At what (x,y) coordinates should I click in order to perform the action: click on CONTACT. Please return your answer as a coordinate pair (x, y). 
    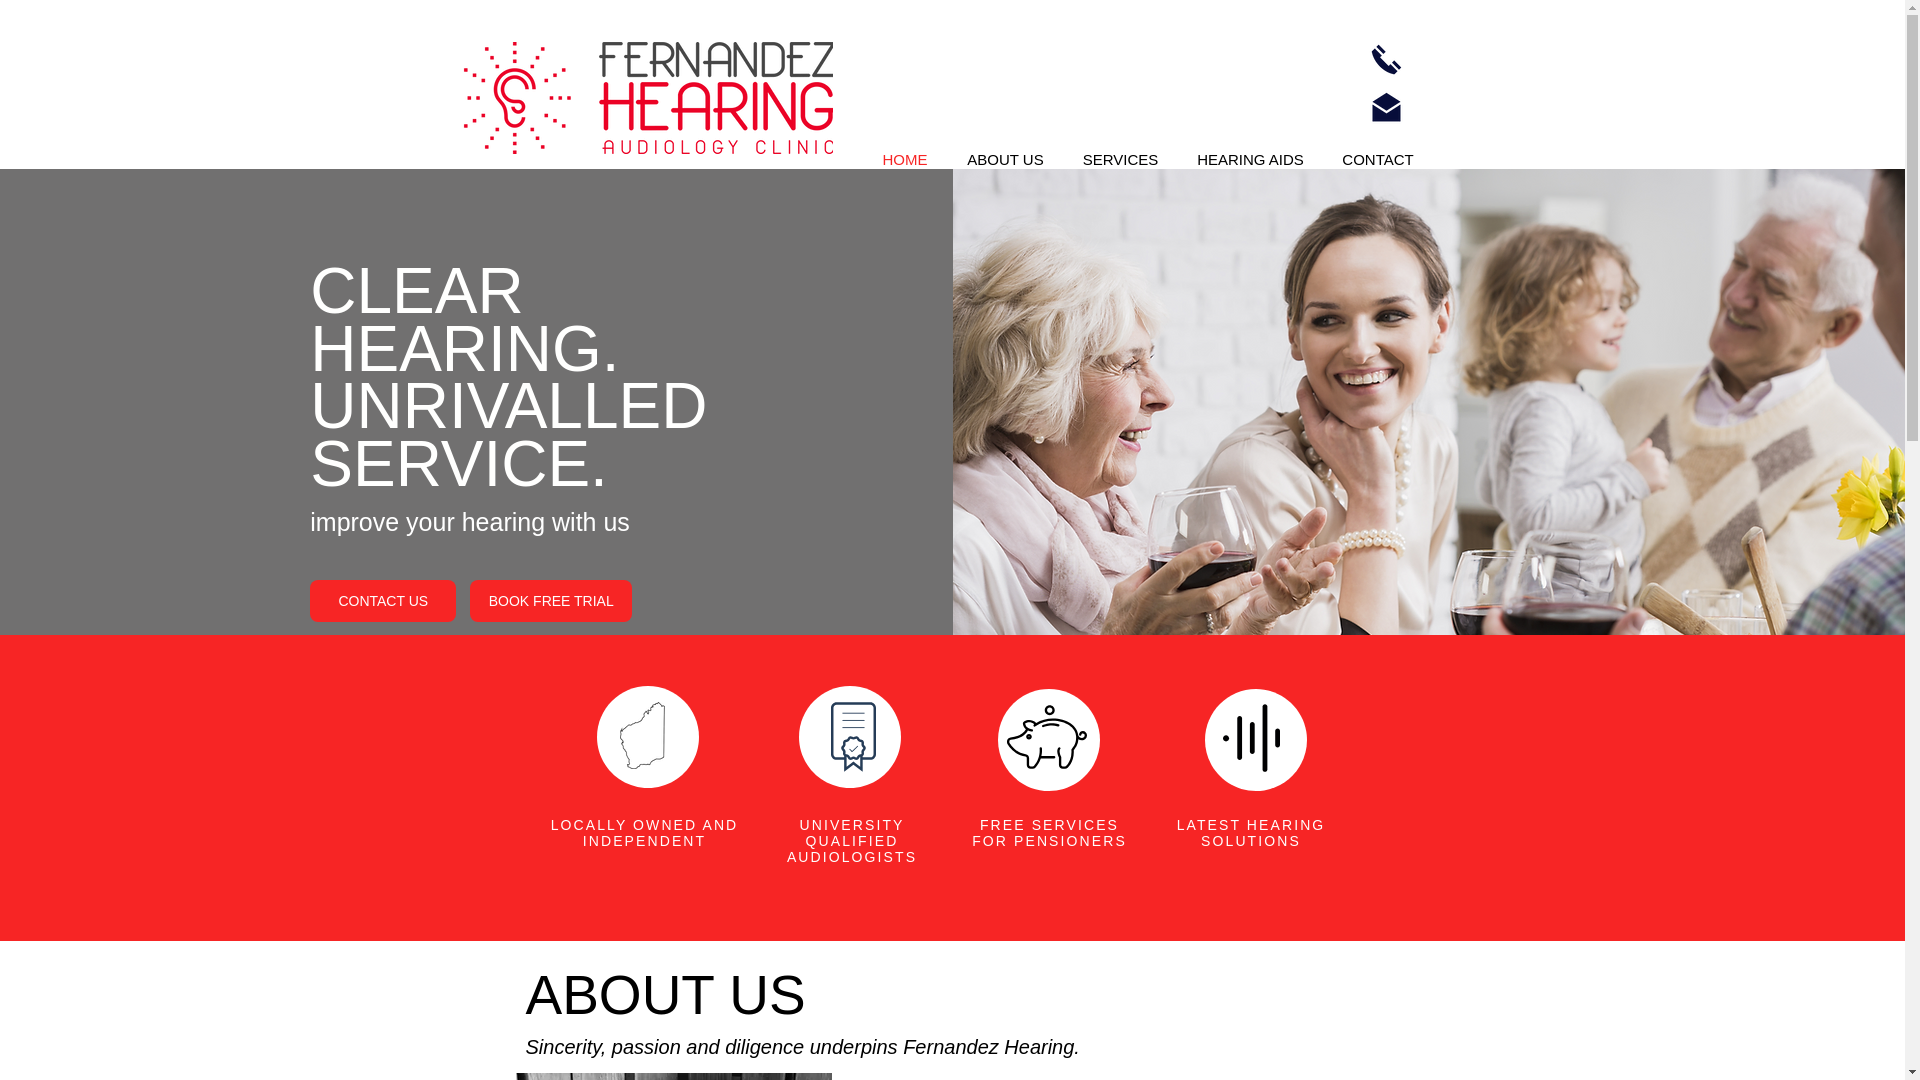
    Looking at the image, I should click on (1378, 158).